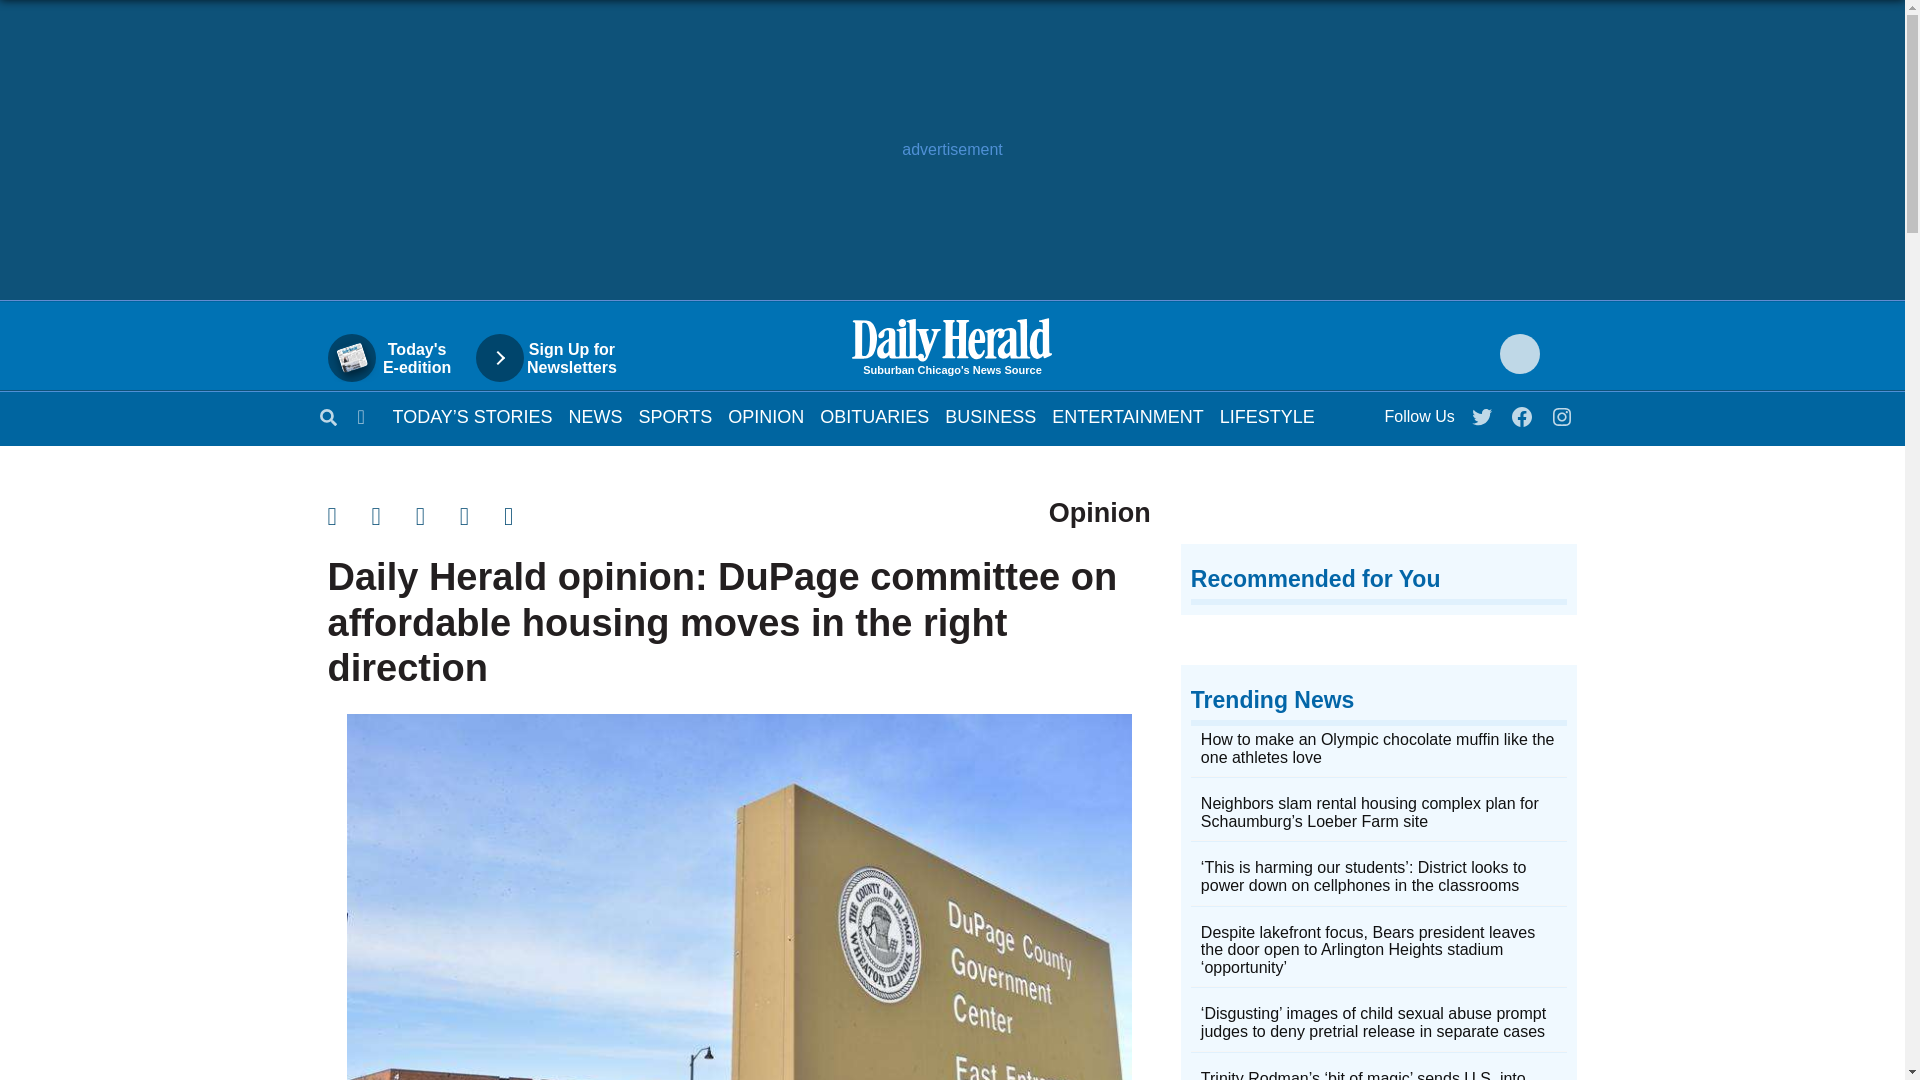 The width and height of the screenshot is (1920, 1080). Describe the element at coordinates (1267, 416) in the screenshot. I see `Lifestyle` at that location.